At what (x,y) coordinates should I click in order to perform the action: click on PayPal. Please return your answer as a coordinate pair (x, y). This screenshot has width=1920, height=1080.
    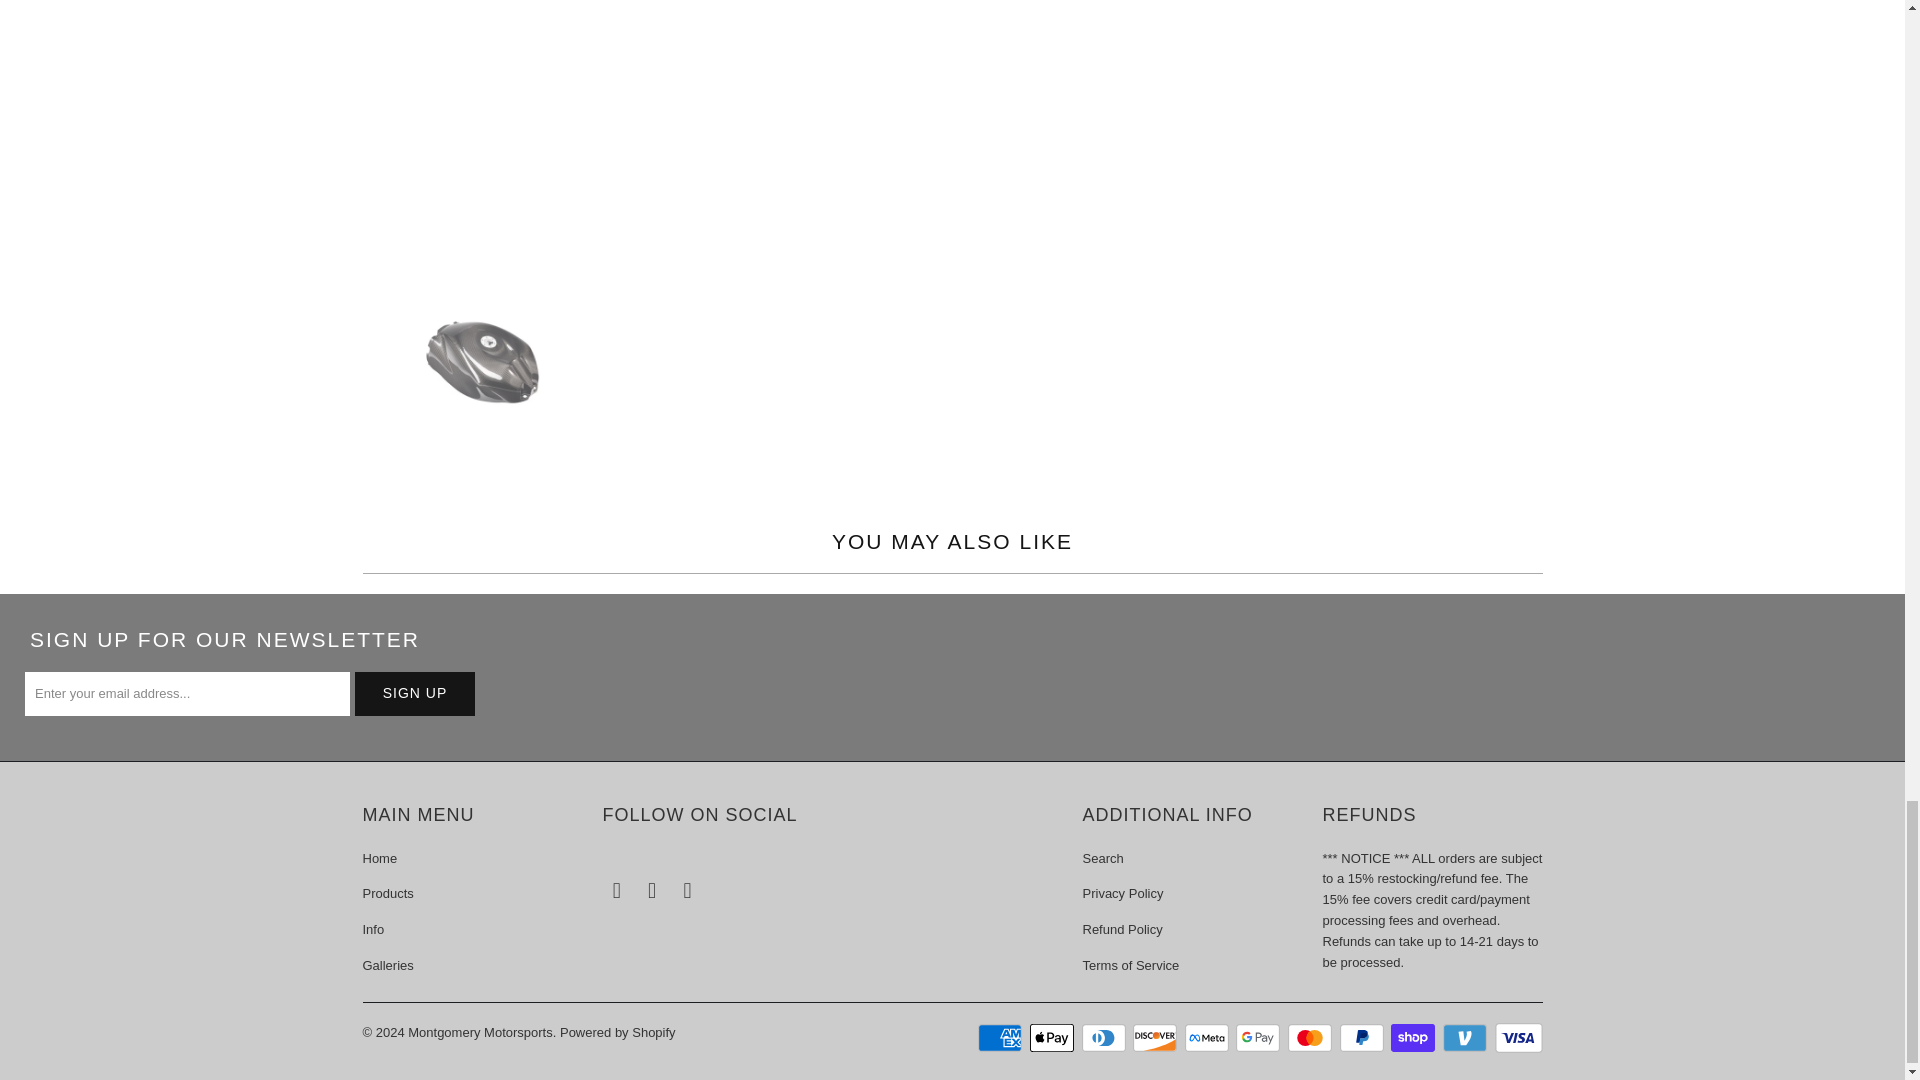
    Looking at the image, I should click on (1364, 1038).